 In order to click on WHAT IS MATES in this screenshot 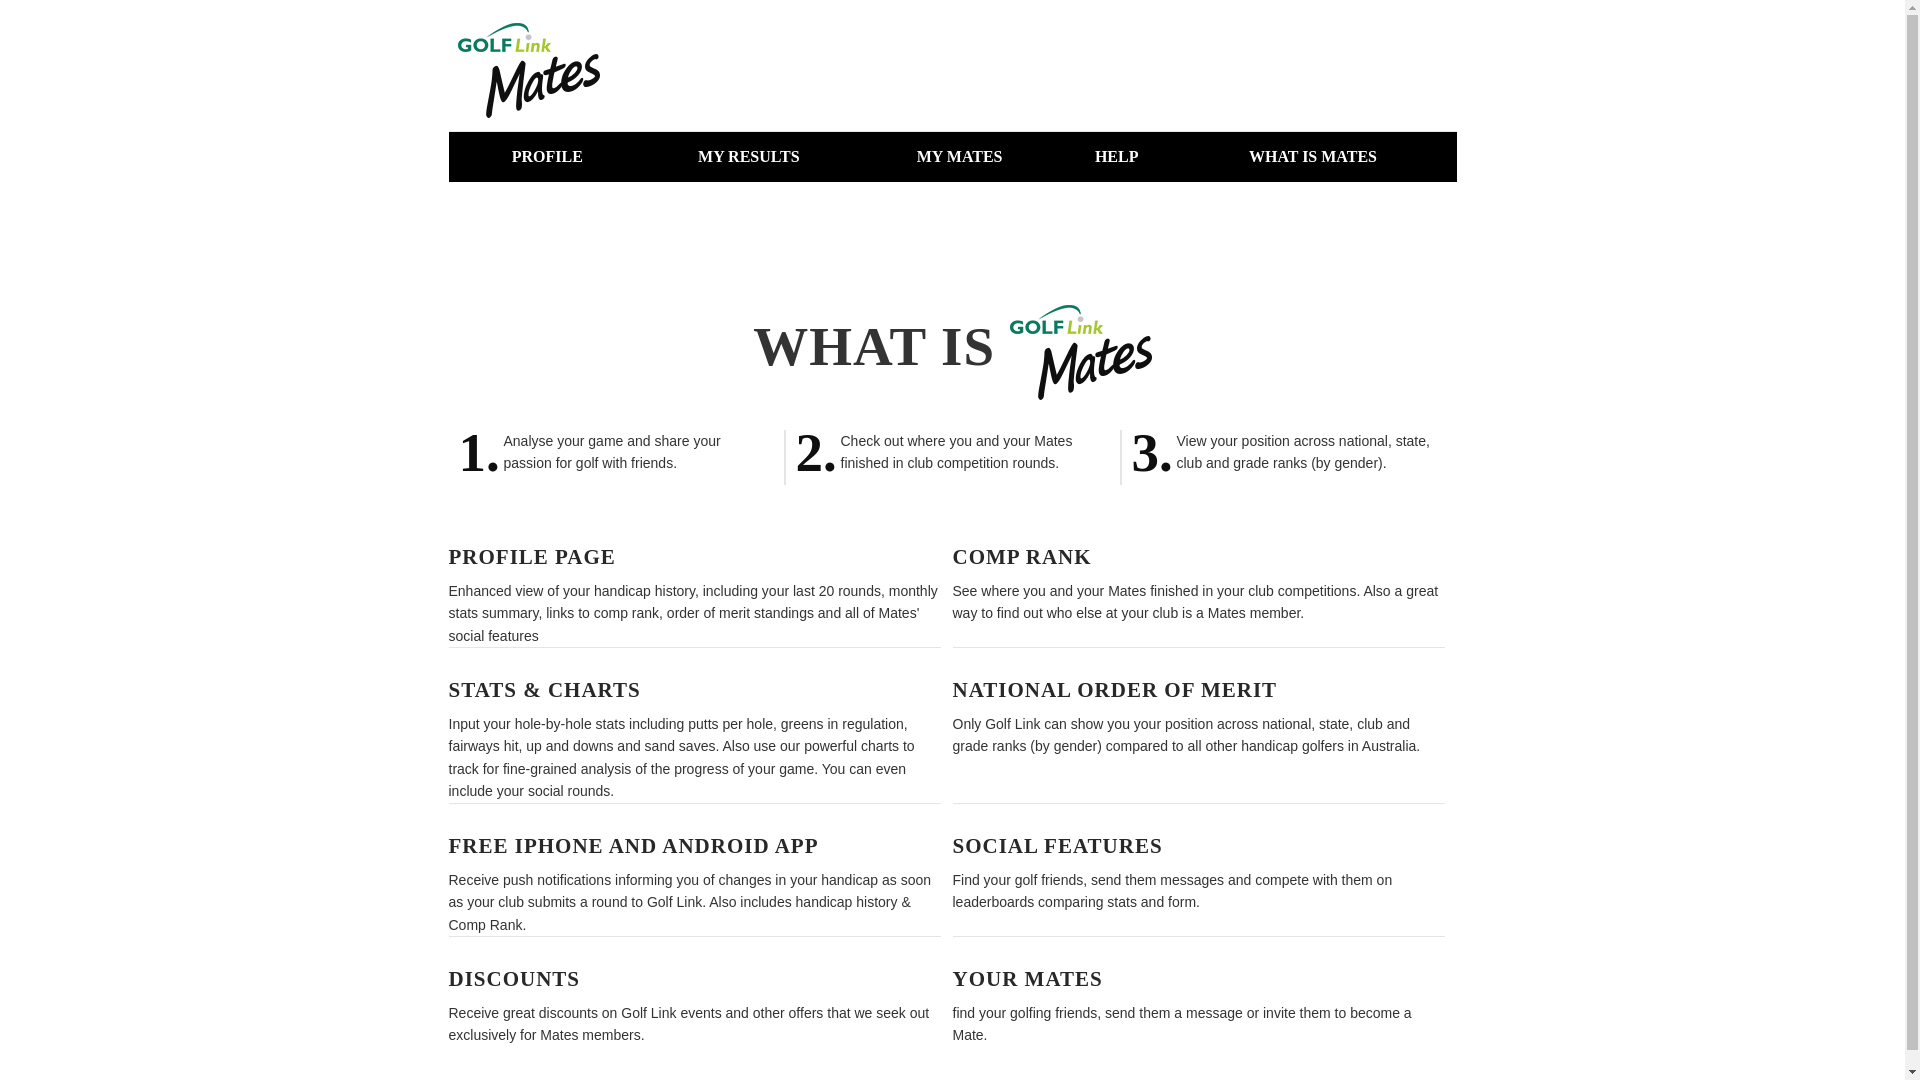, I will do `click(1314, 157)`.